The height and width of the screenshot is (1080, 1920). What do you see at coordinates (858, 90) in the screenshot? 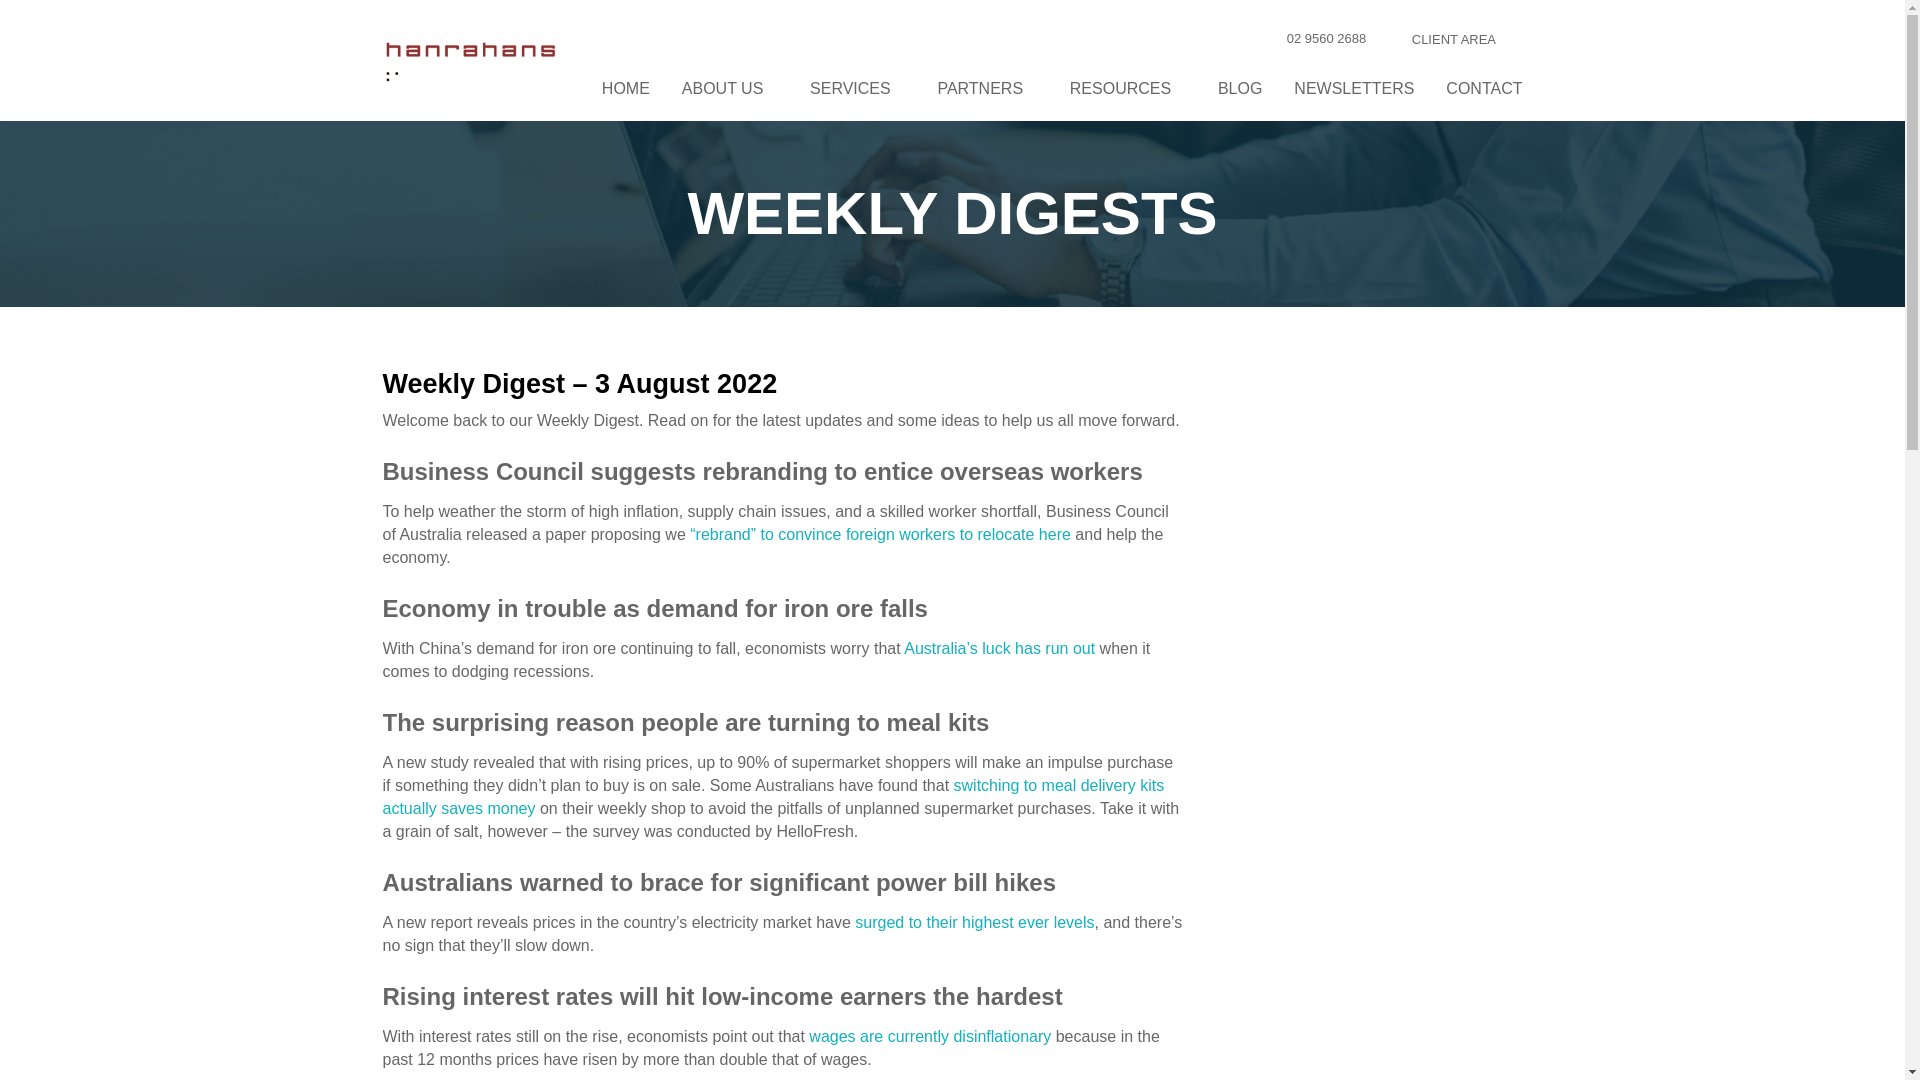
I see `SERVICES ` at bounding box center [858, 90].